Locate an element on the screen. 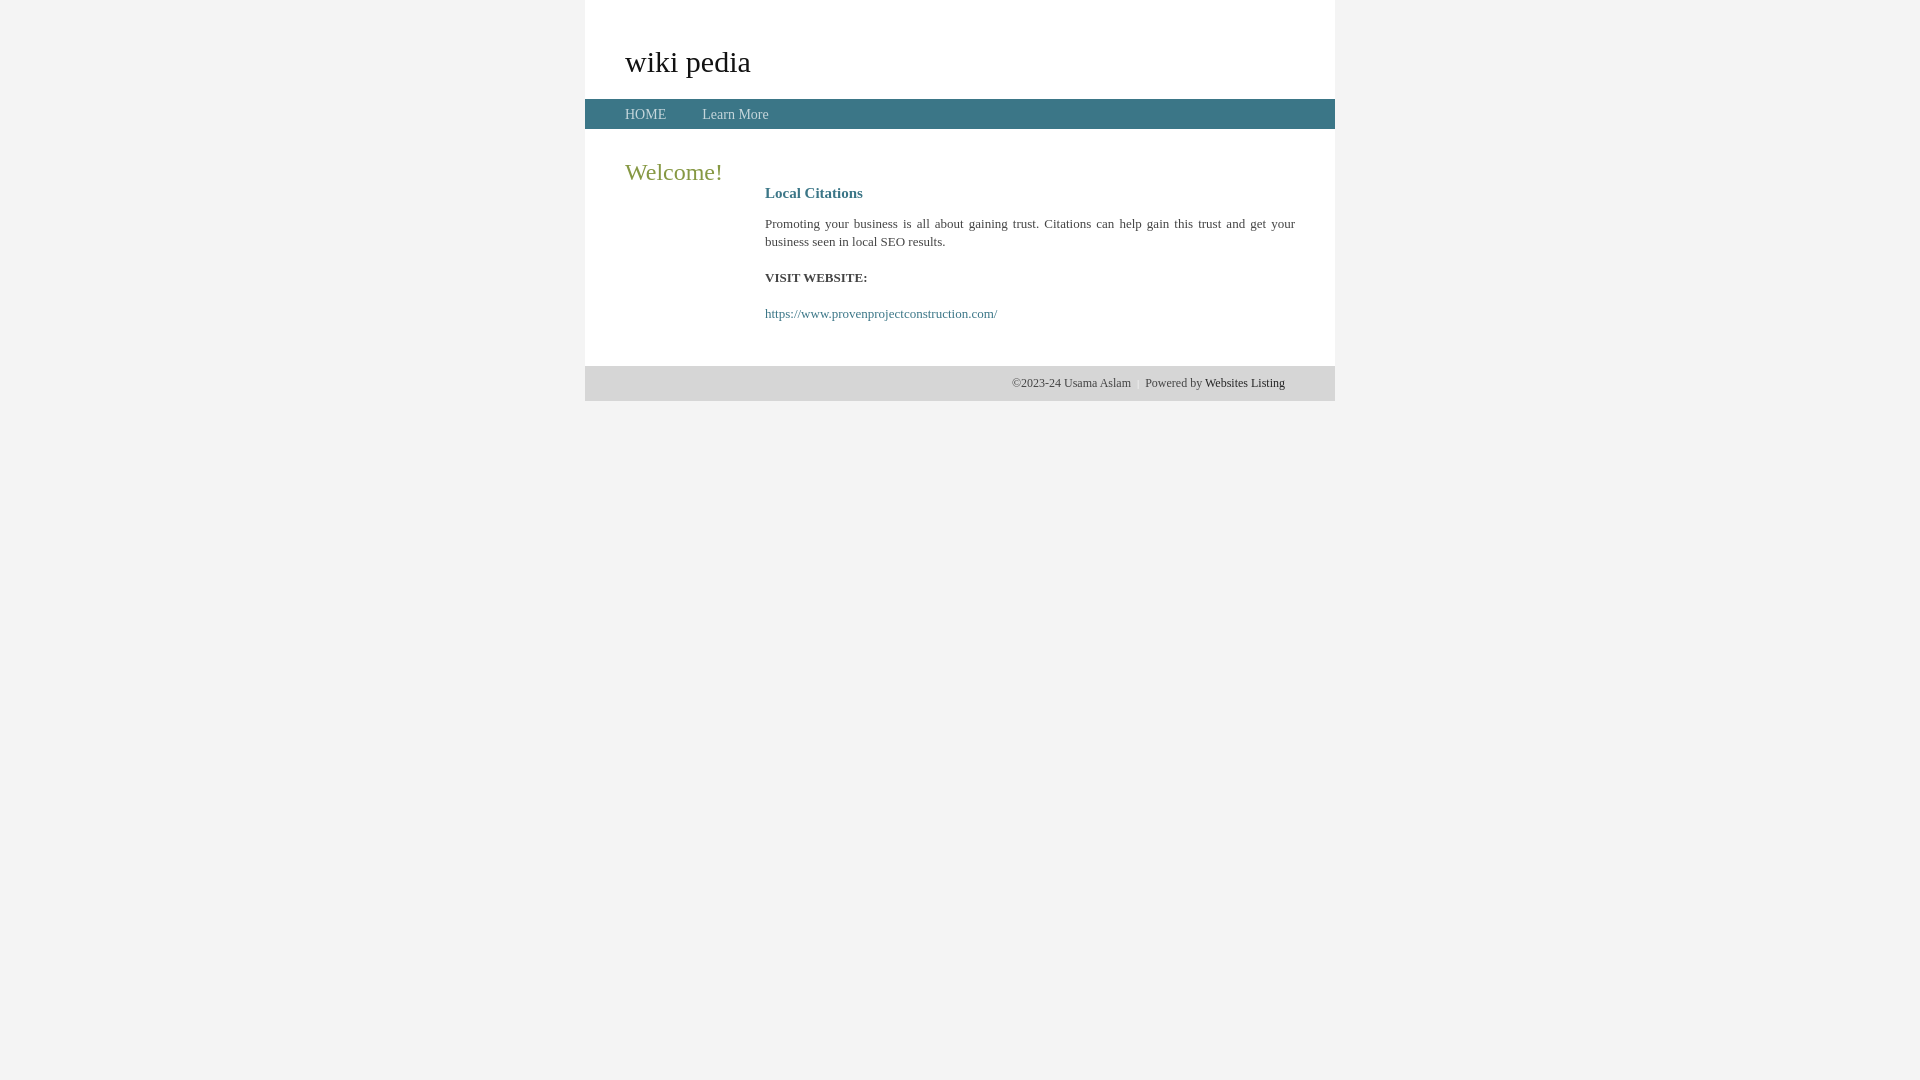 Image resolution: width=1920 pixels, height=1080 pixels. Learn More is located at coordinates (735, 114).